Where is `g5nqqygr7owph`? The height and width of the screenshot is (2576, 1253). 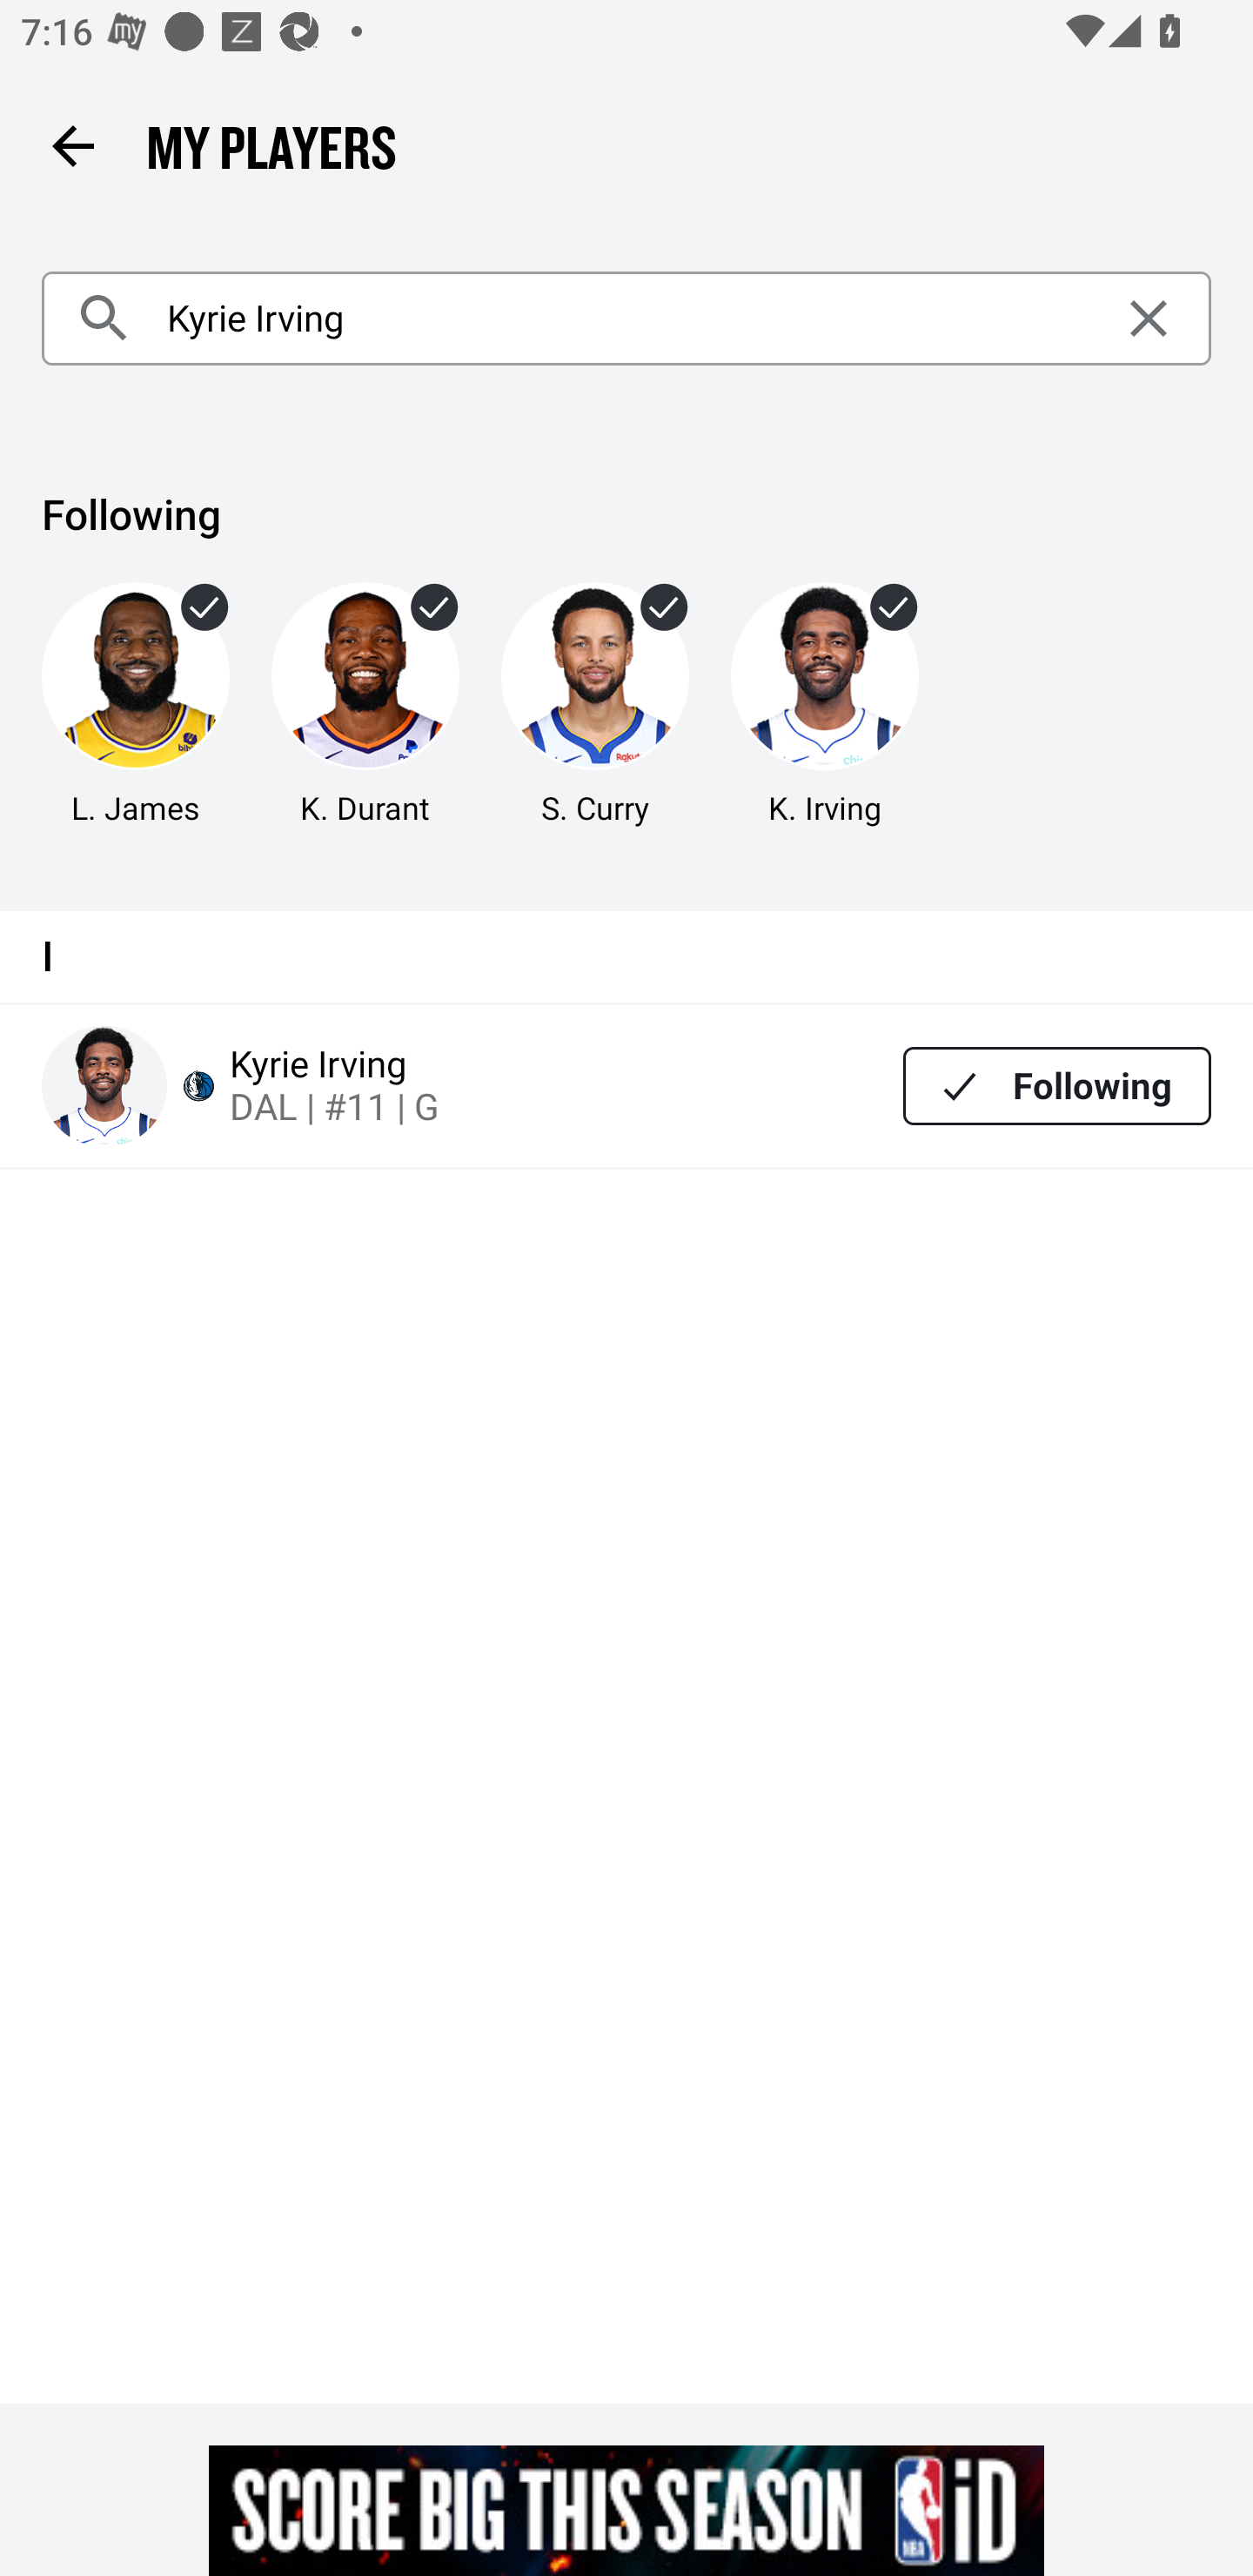 g5nqqygr7owph is located at coordinates (626, 2510).